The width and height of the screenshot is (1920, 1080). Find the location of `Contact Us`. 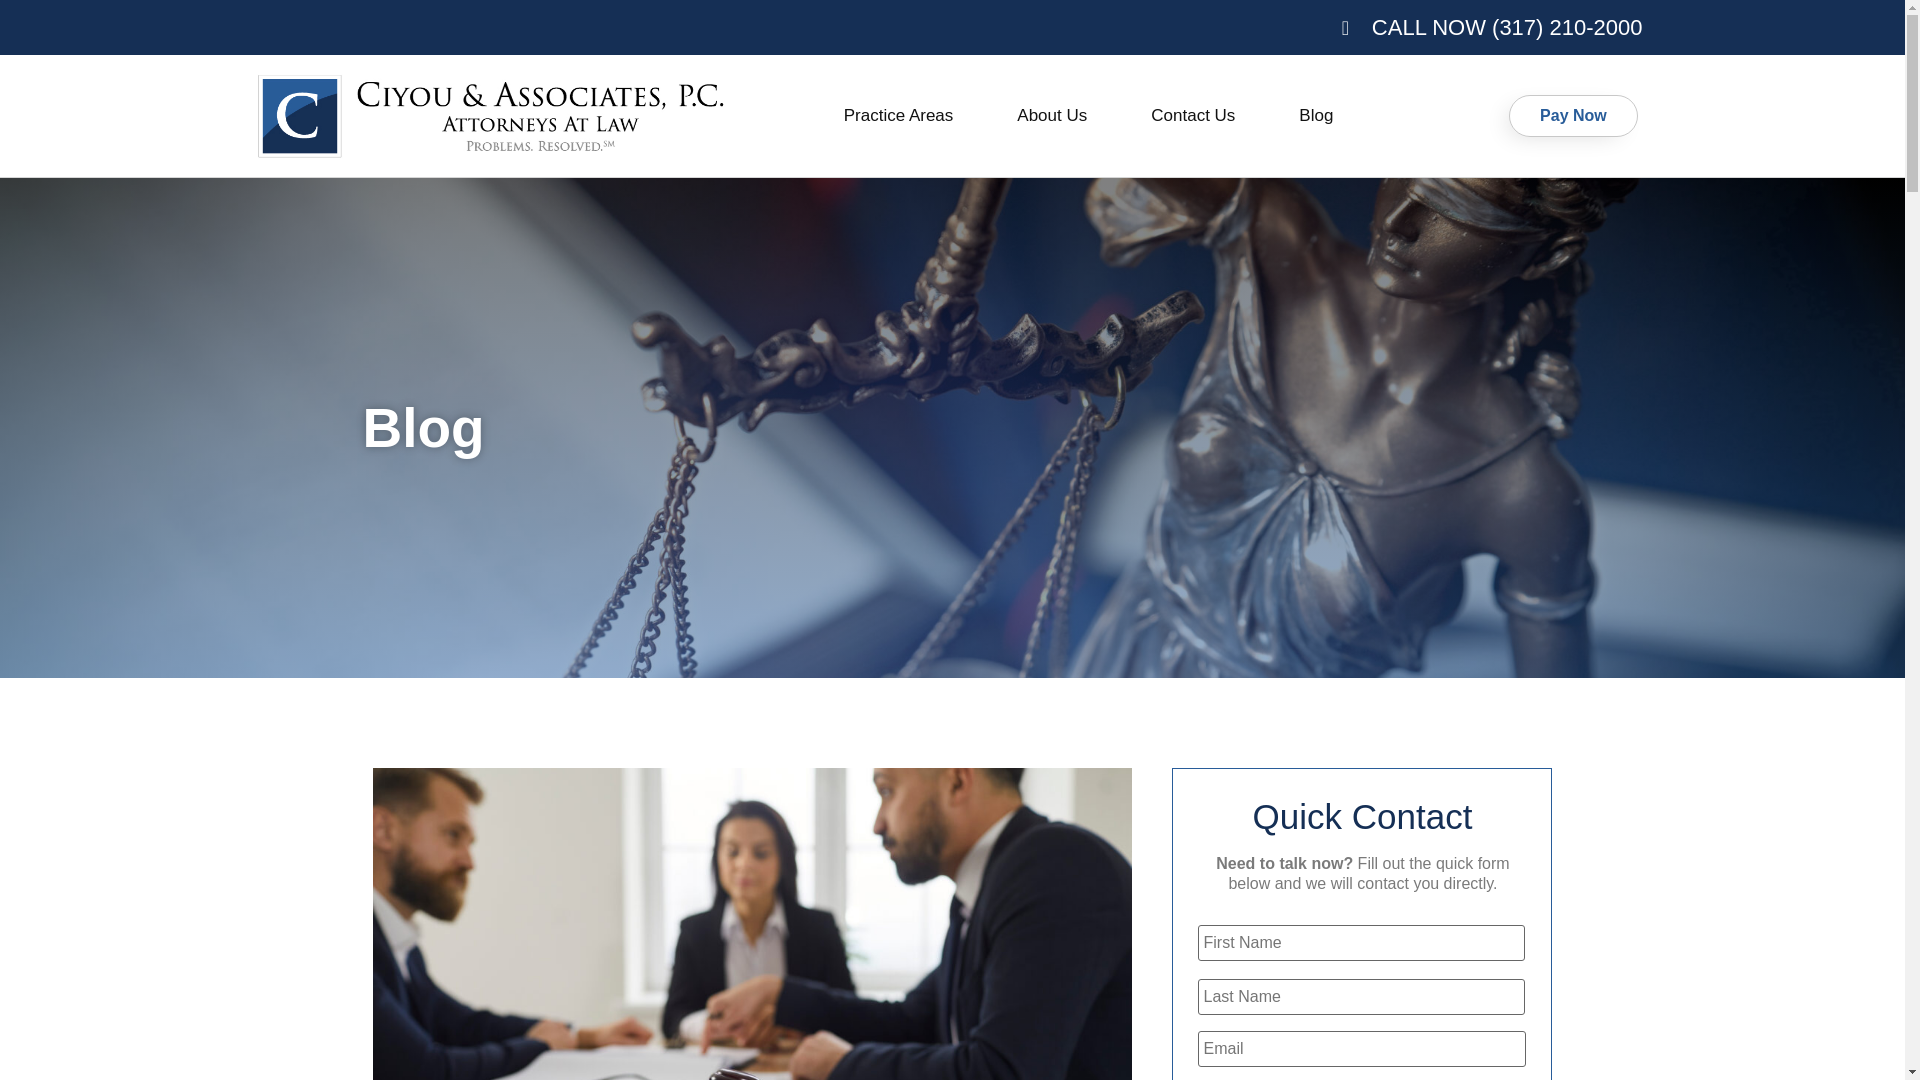

Contact Us is located at coordinates (1197, 116).